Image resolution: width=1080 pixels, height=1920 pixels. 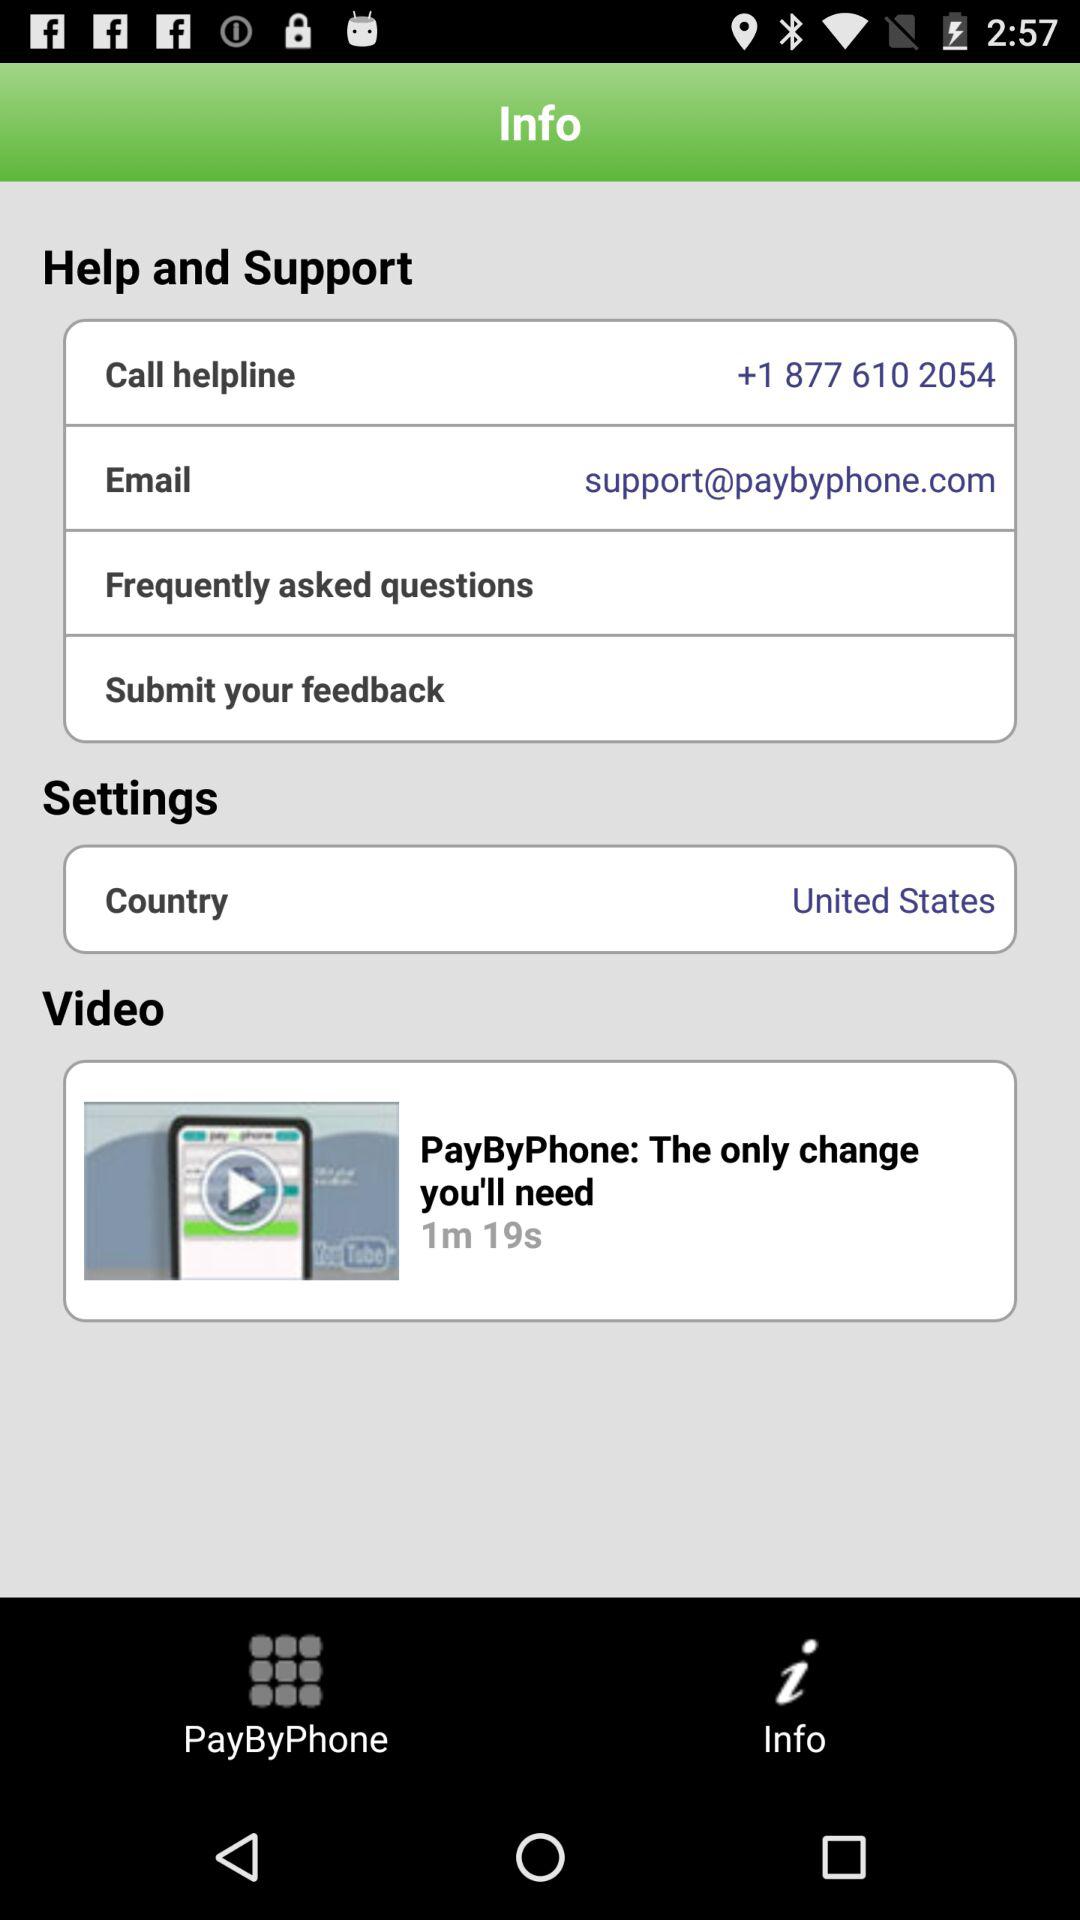 I want to click on jump to the 1 877 610, so click(x=540, y=373).